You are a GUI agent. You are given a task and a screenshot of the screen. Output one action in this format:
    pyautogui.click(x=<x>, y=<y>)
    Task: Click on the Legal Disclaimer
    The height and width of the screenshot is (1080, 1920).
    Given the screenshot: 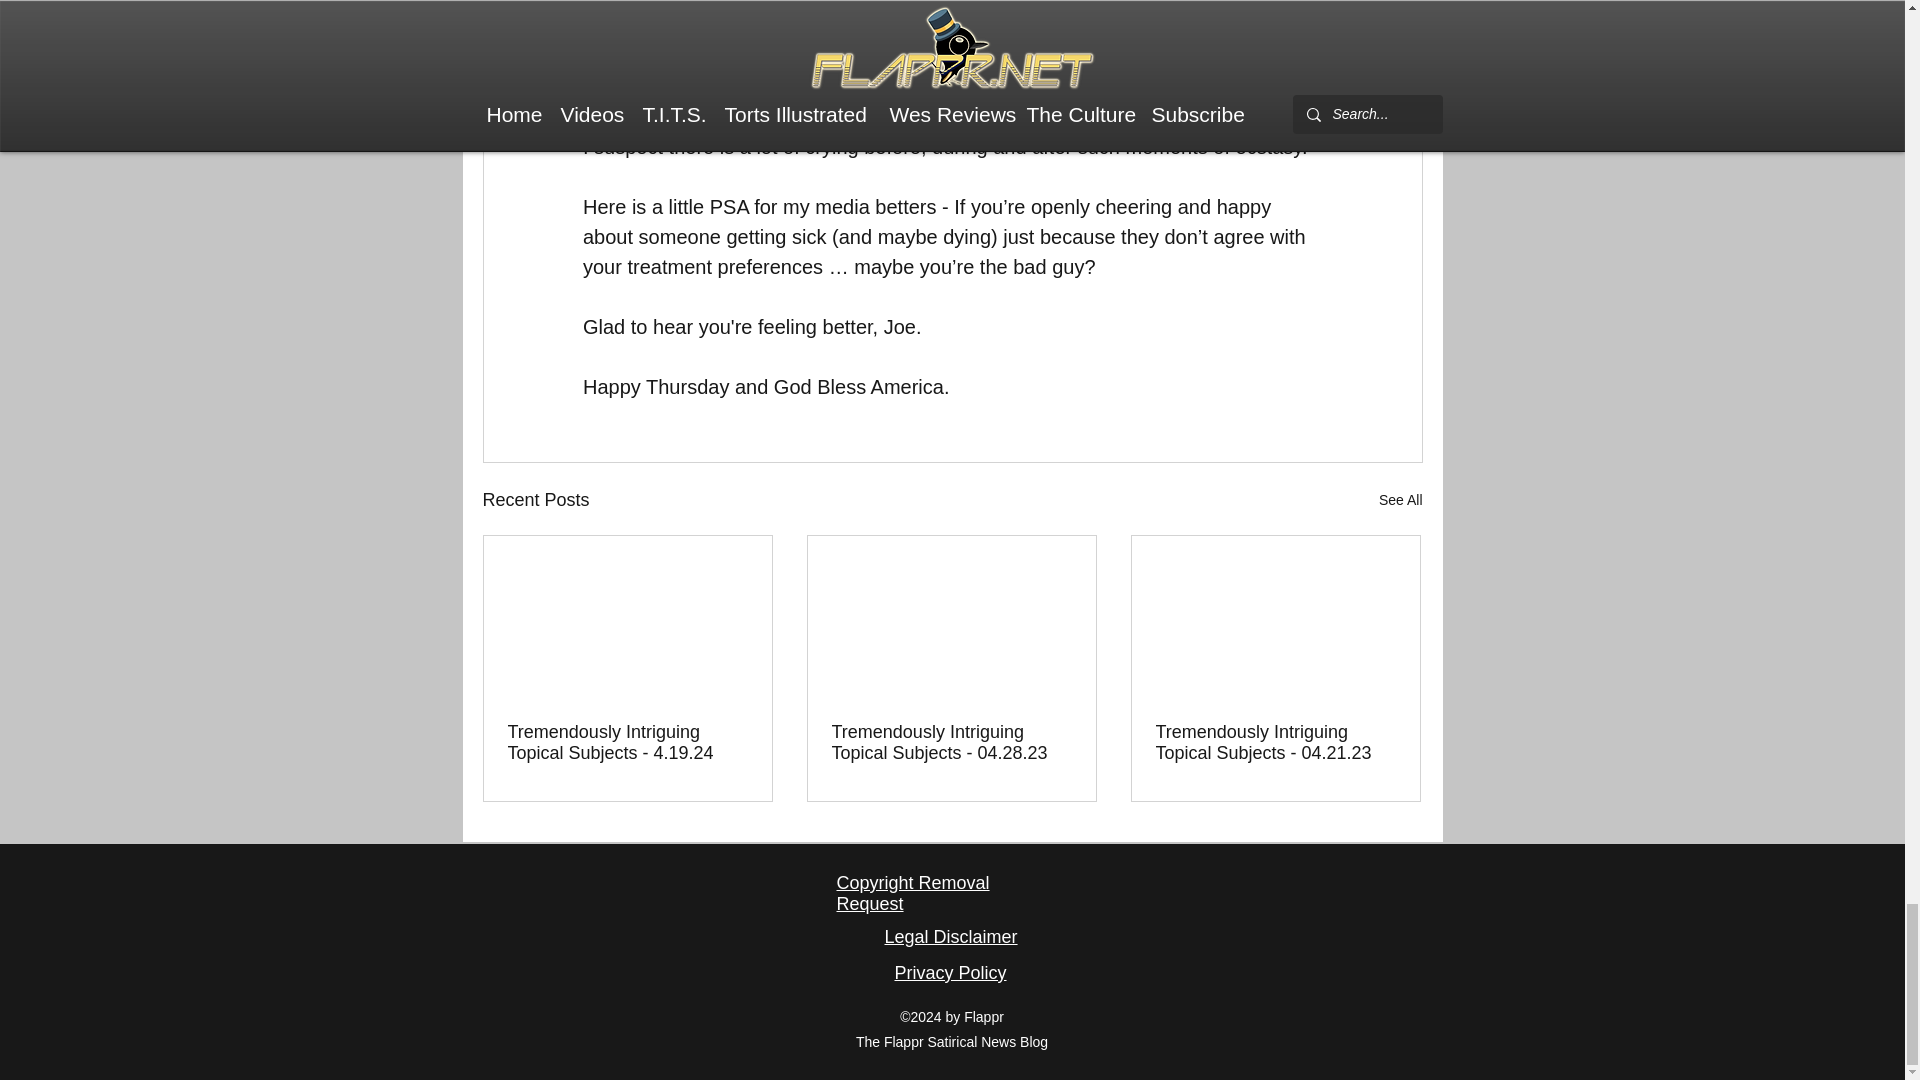 What is the action you would take?
    pyautogui.click(x=950, y=936)
    